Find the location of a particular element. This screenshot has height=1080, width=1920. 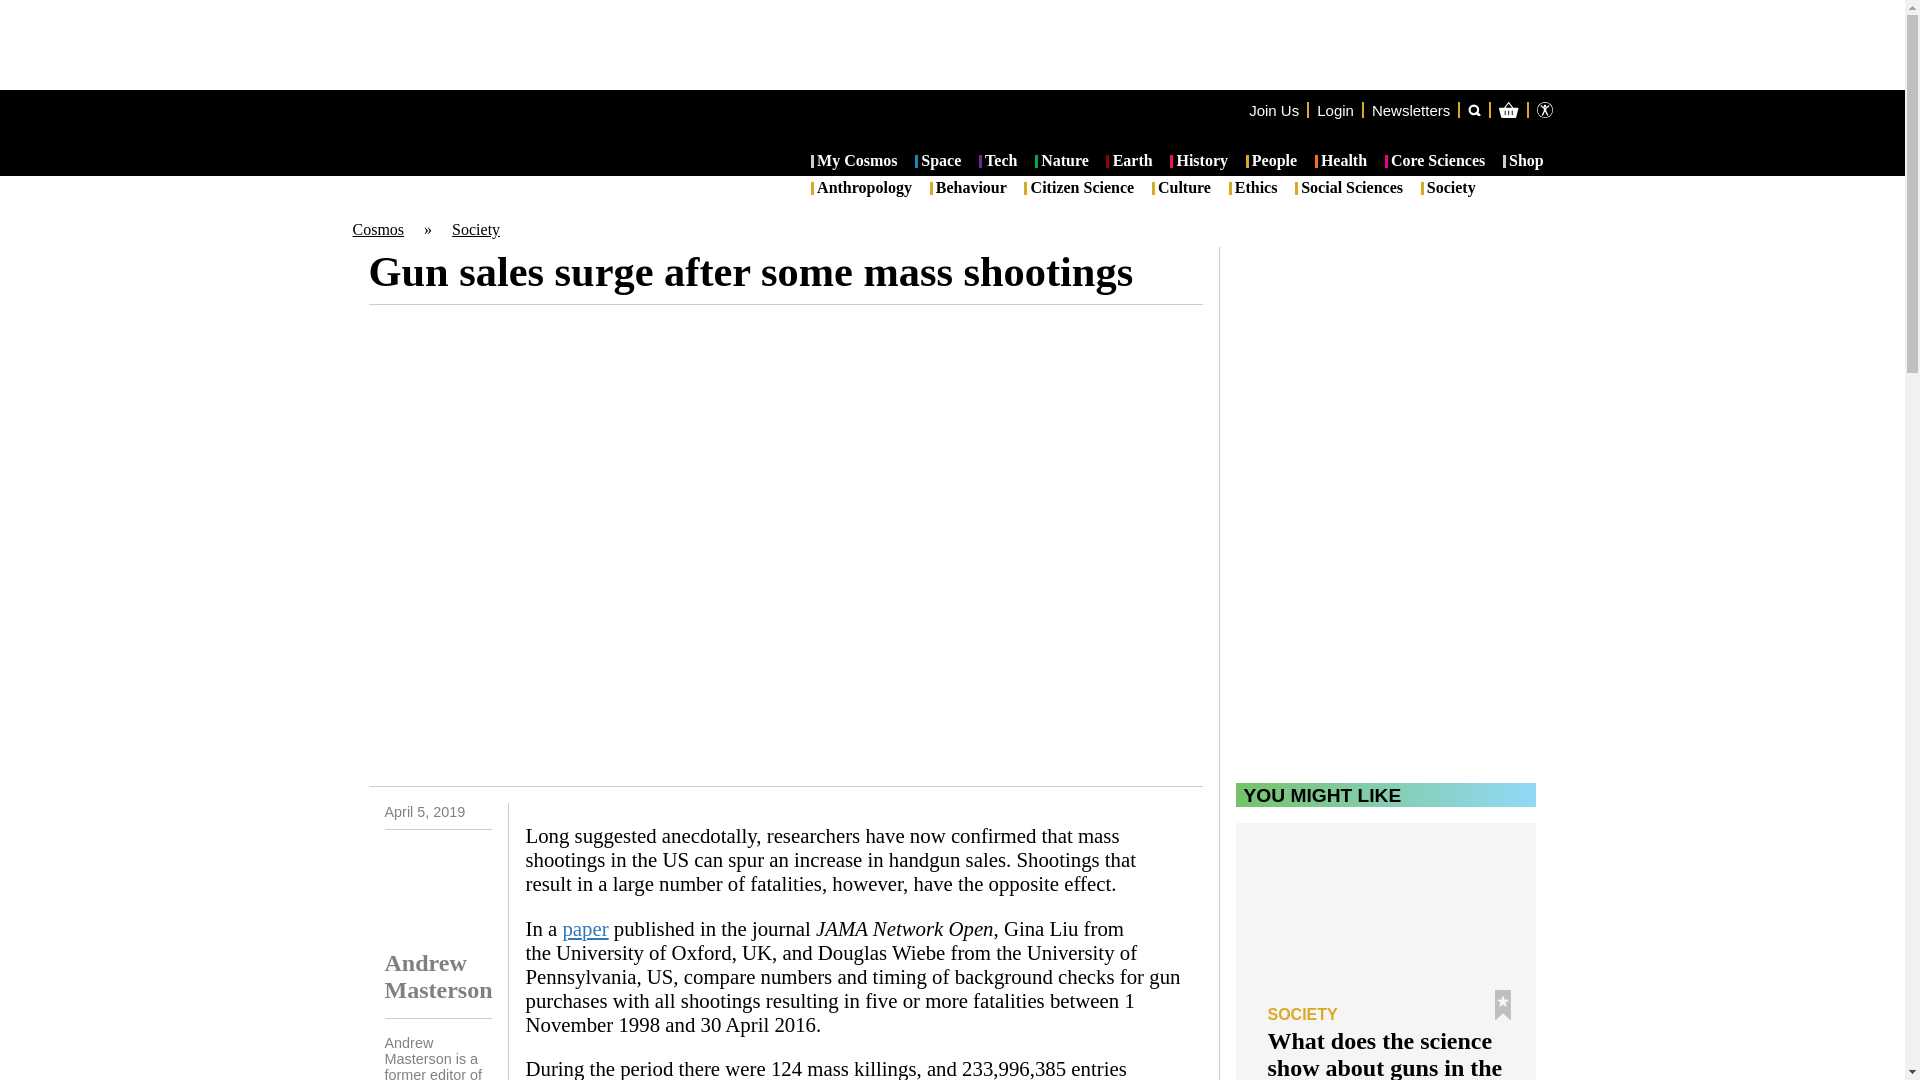

History is located at coordinates (1198, 162).